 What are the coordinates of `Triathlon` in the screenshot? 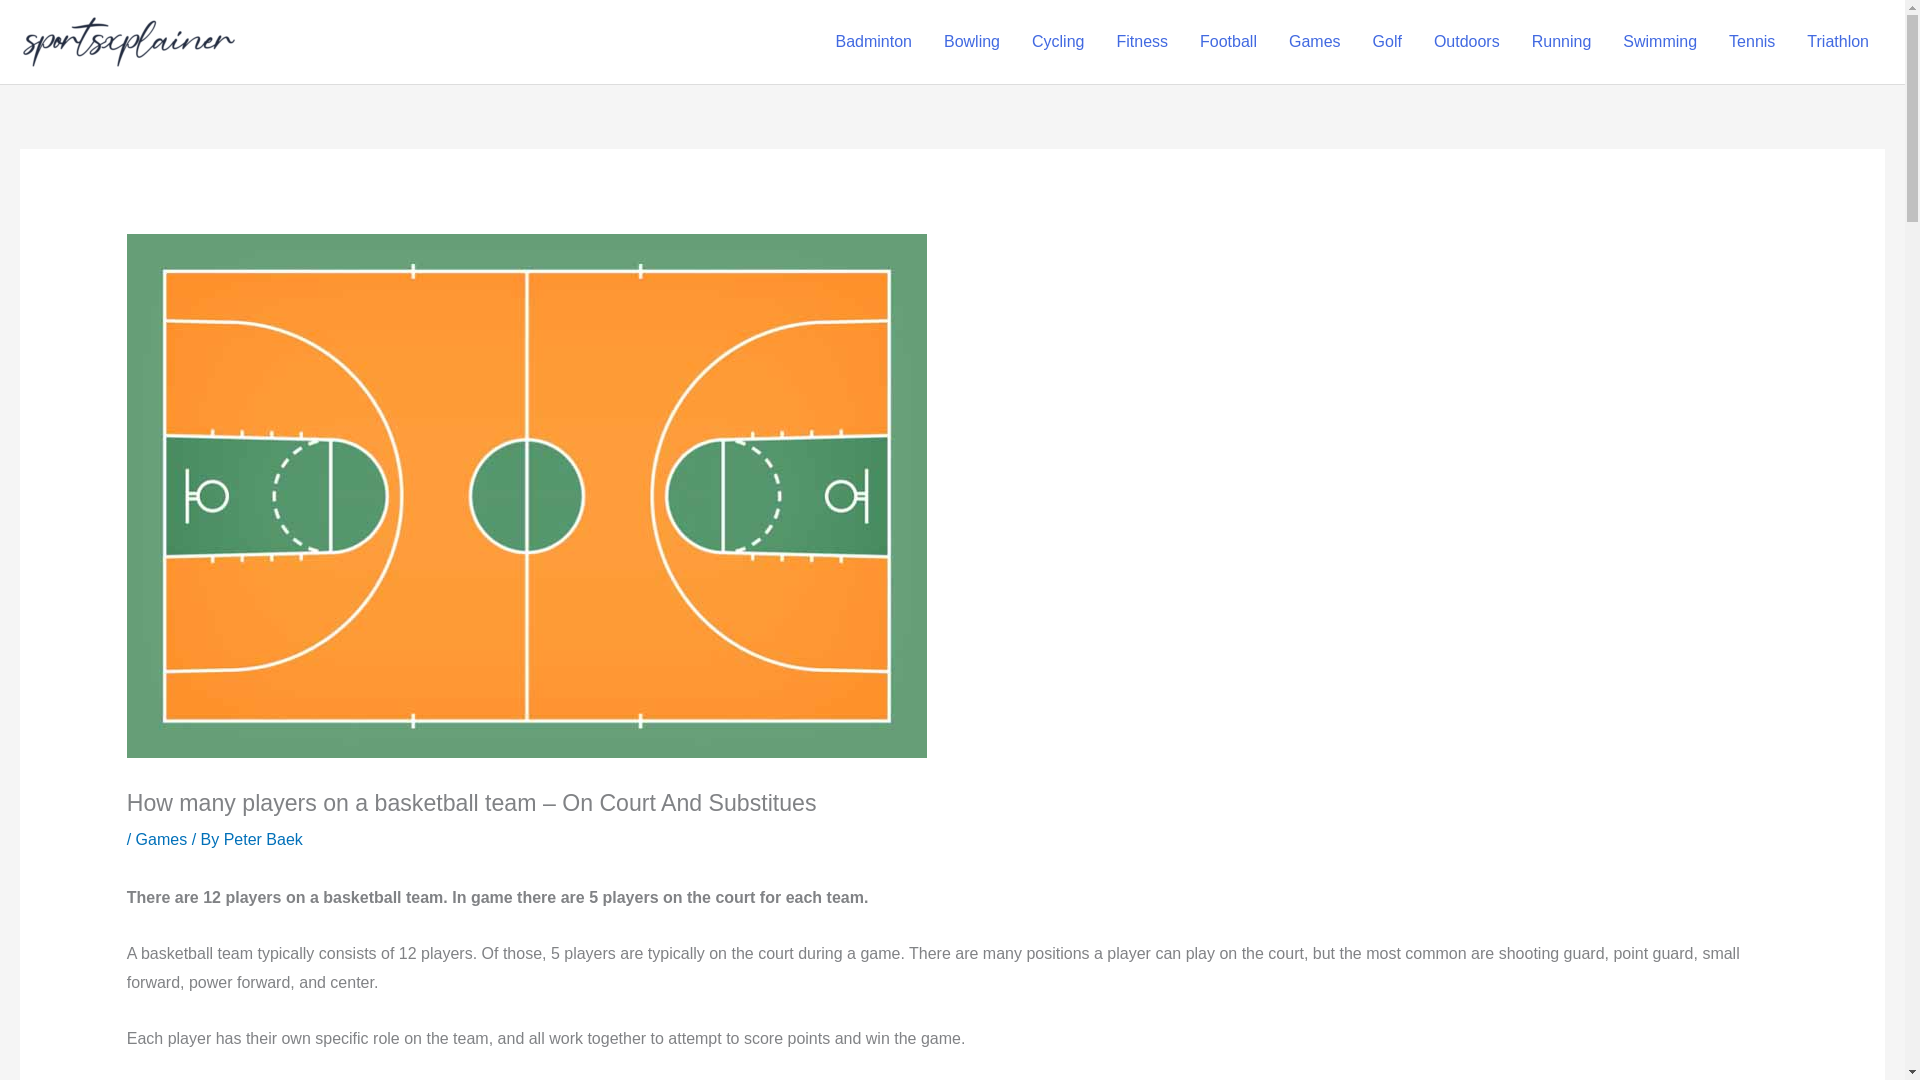 It's located at (1838, 41).